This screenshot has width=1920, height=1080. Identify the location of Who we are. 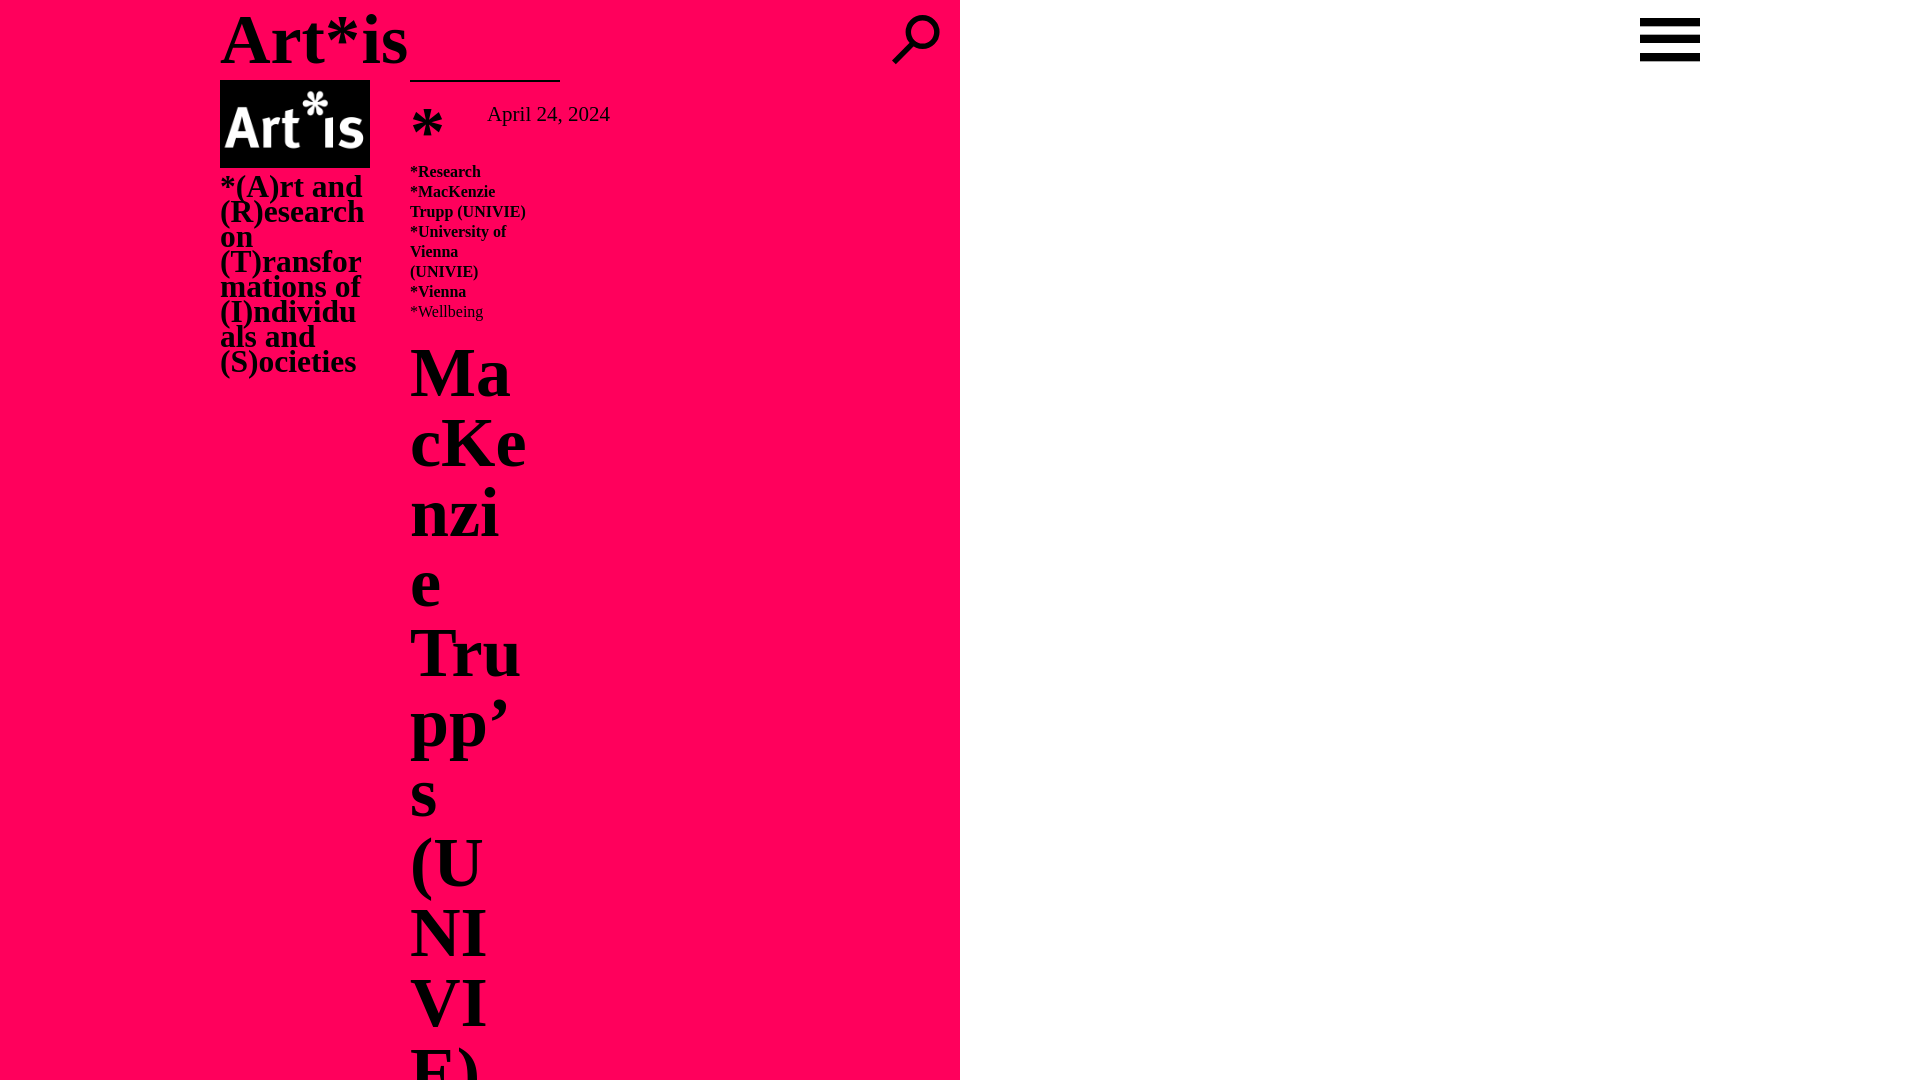
(72, 48).